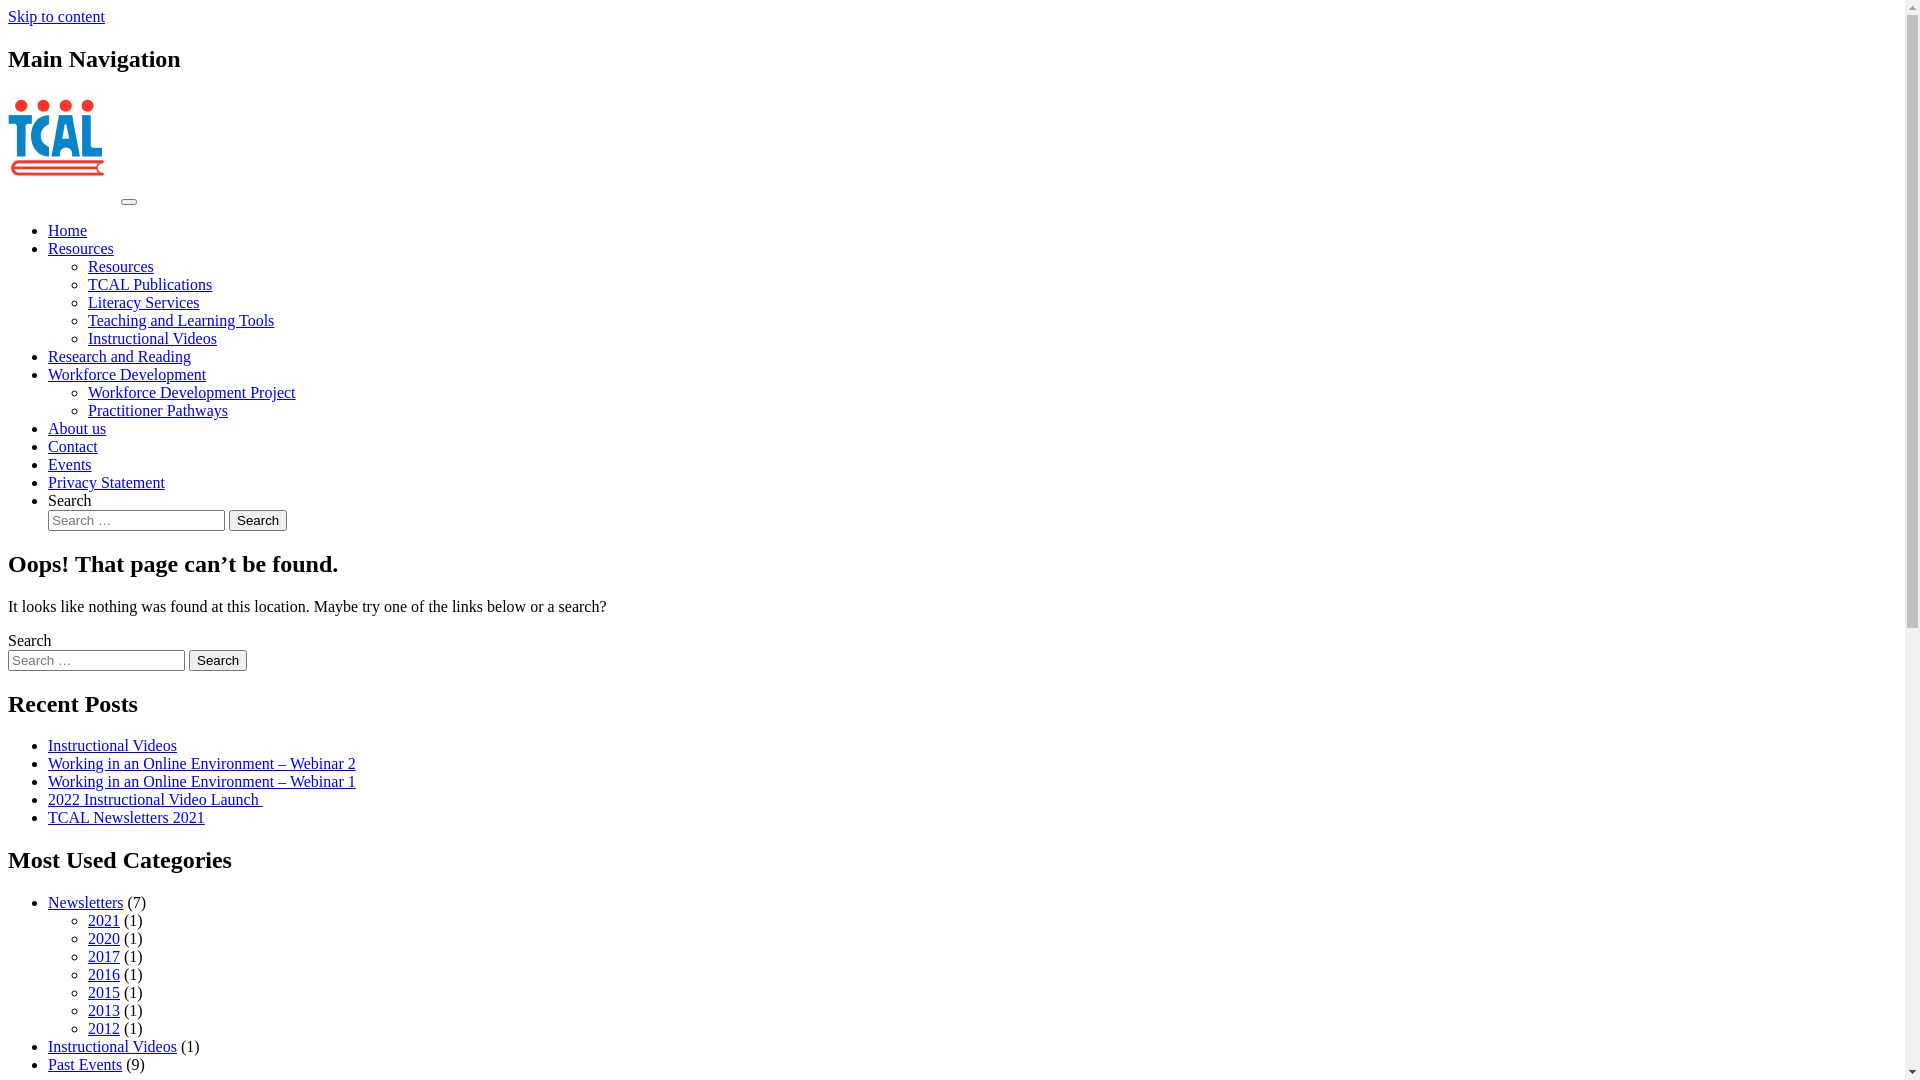 Image resolution: width=1920 pixels, height=1080 pixels. What do you see at coordinates (104, 1028) in the screenshot?
I see `2012` at bounding box center [104, 1028].